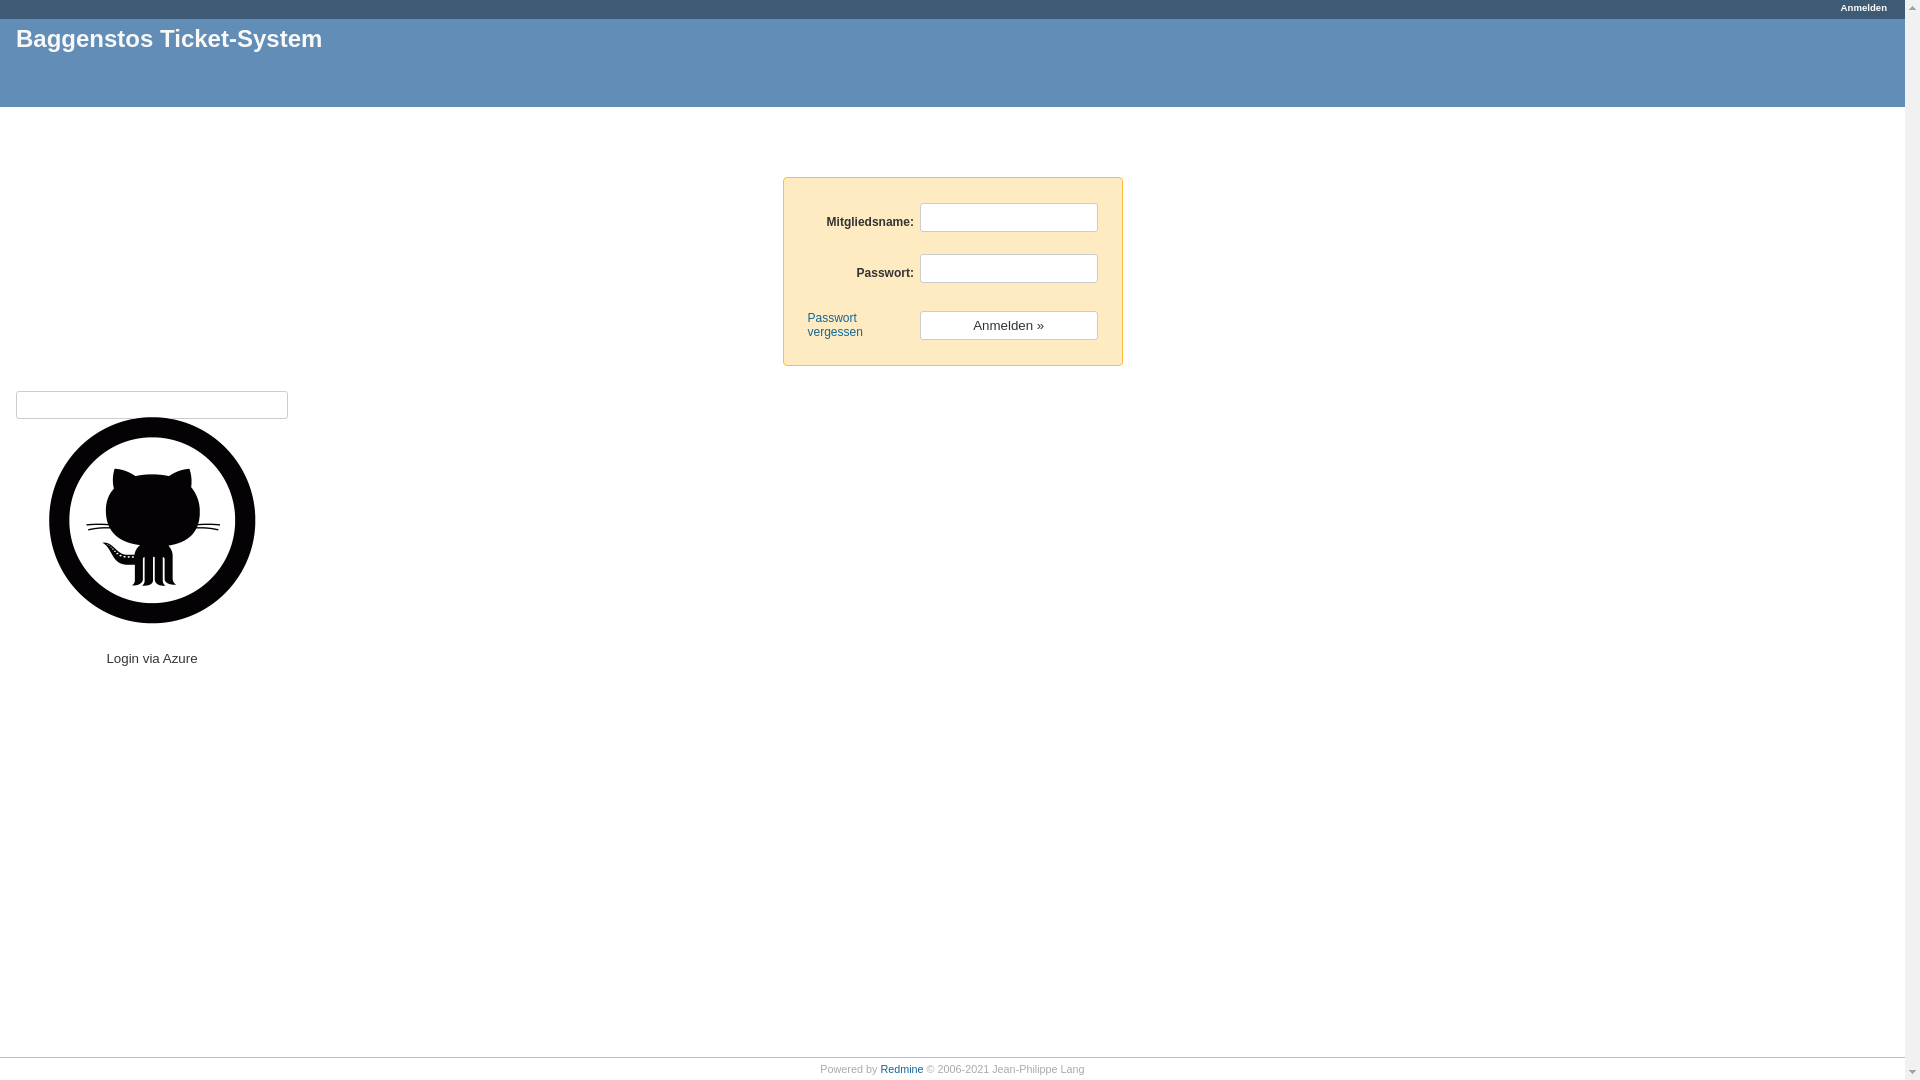 This screenshot has height=1080, width=1920. Describe the element at coordinates (902, 1069) in the screenshot. I see `Redmine` at that location.